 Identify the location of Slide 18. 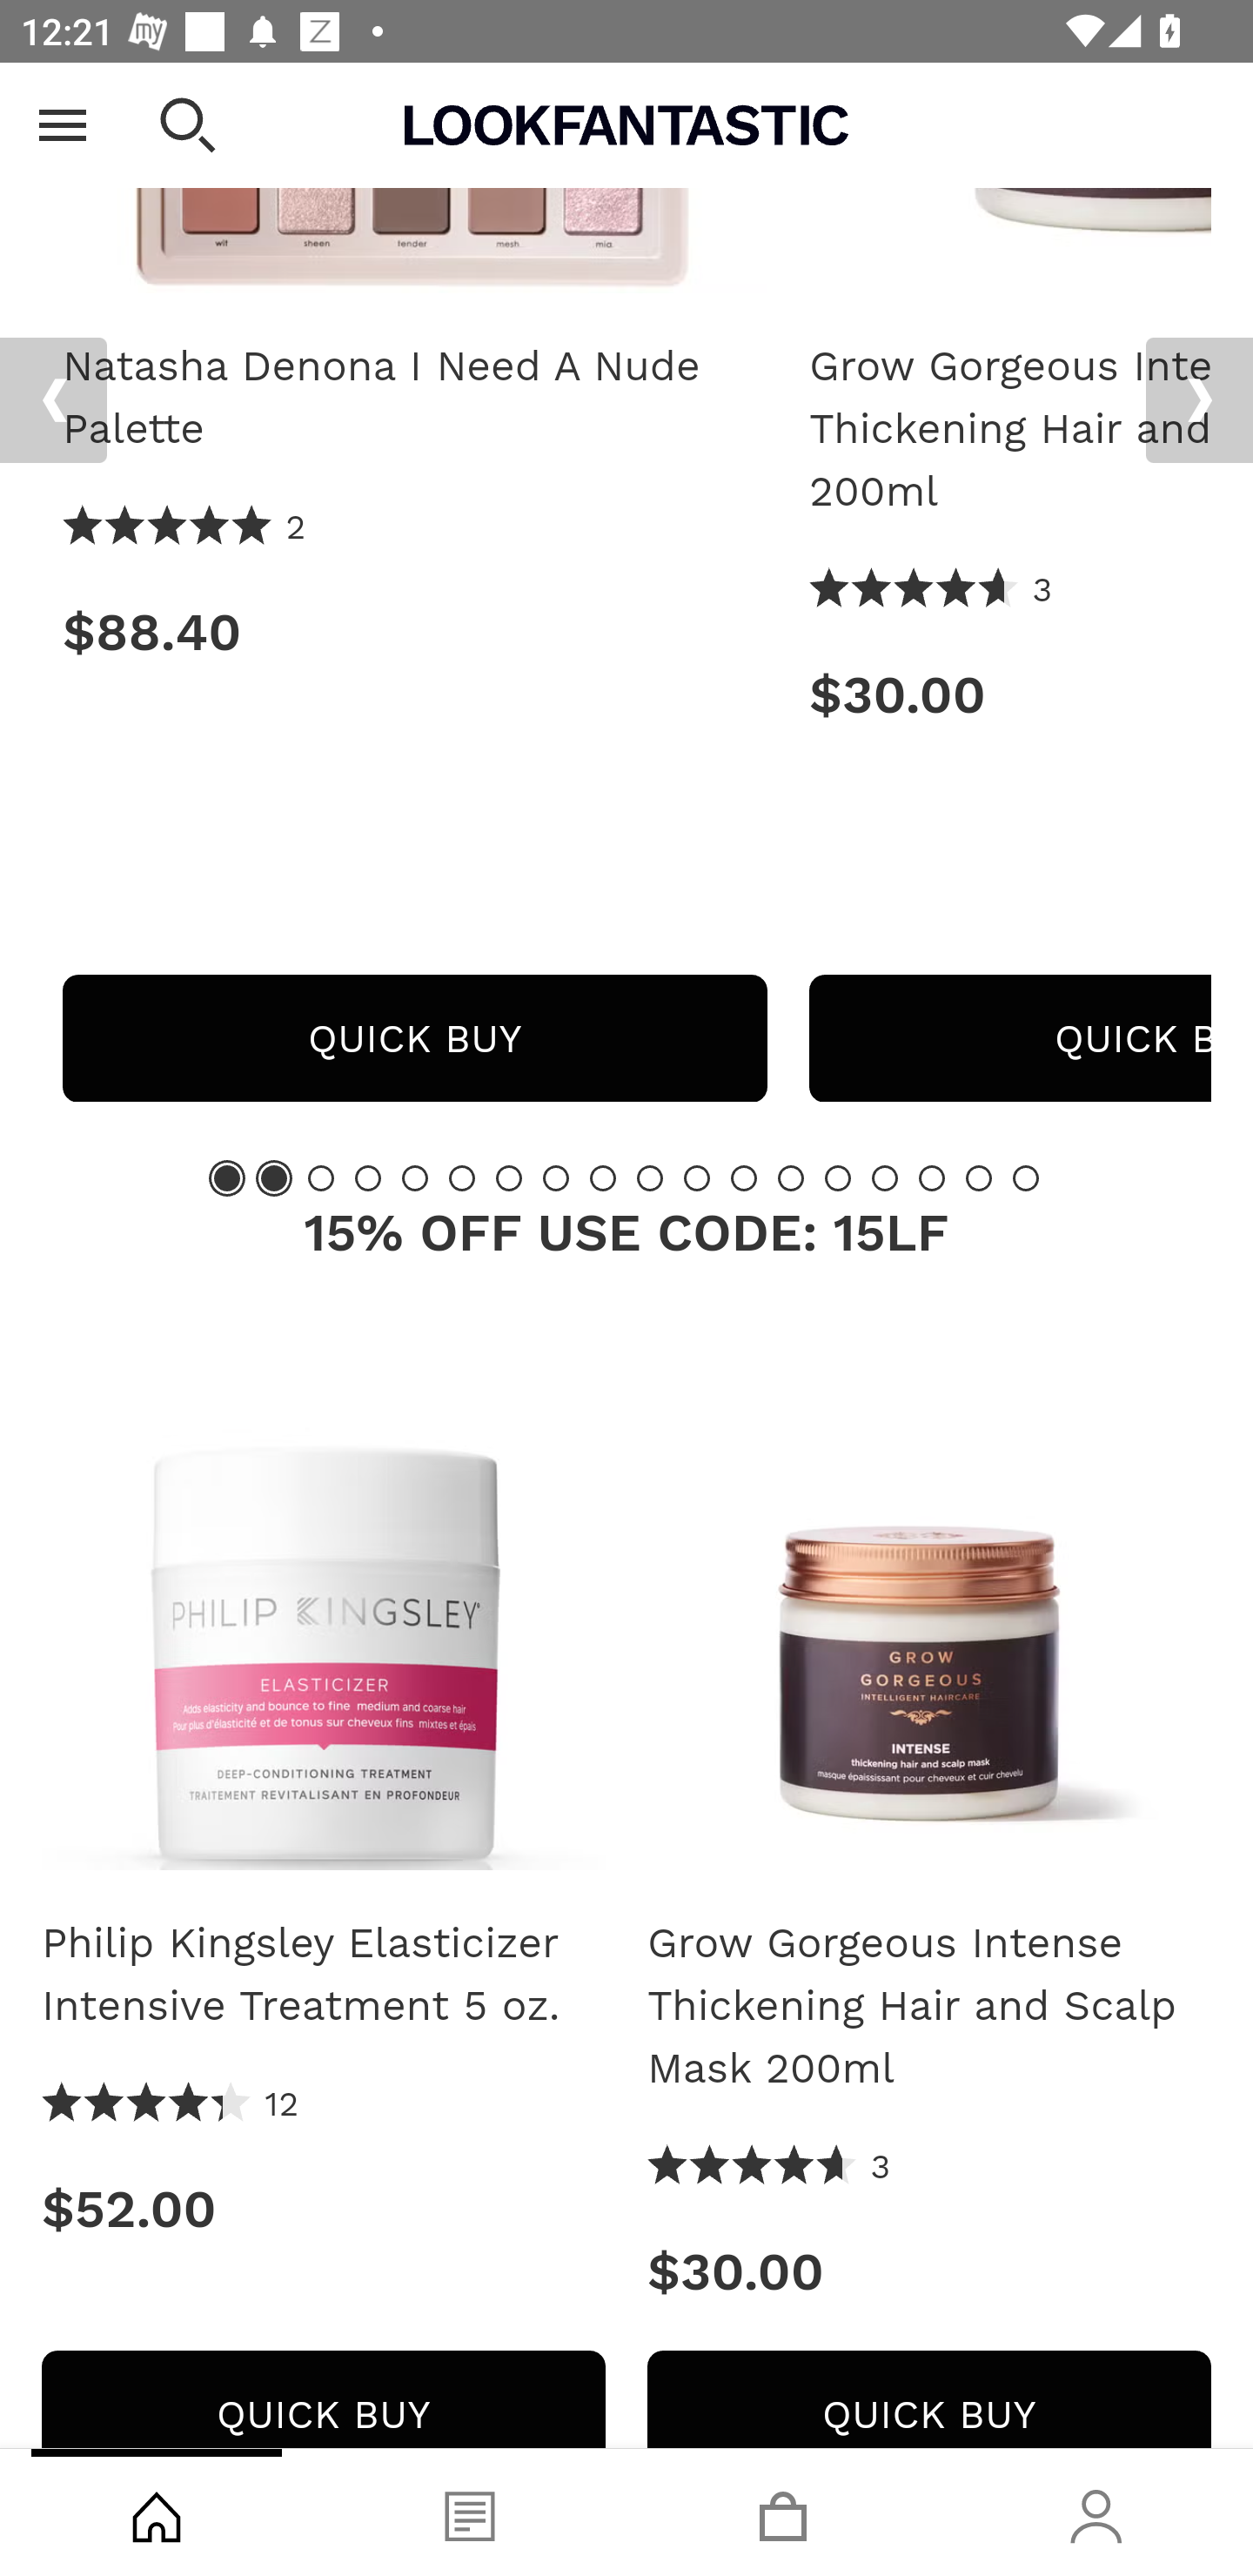
(1025, 1178).